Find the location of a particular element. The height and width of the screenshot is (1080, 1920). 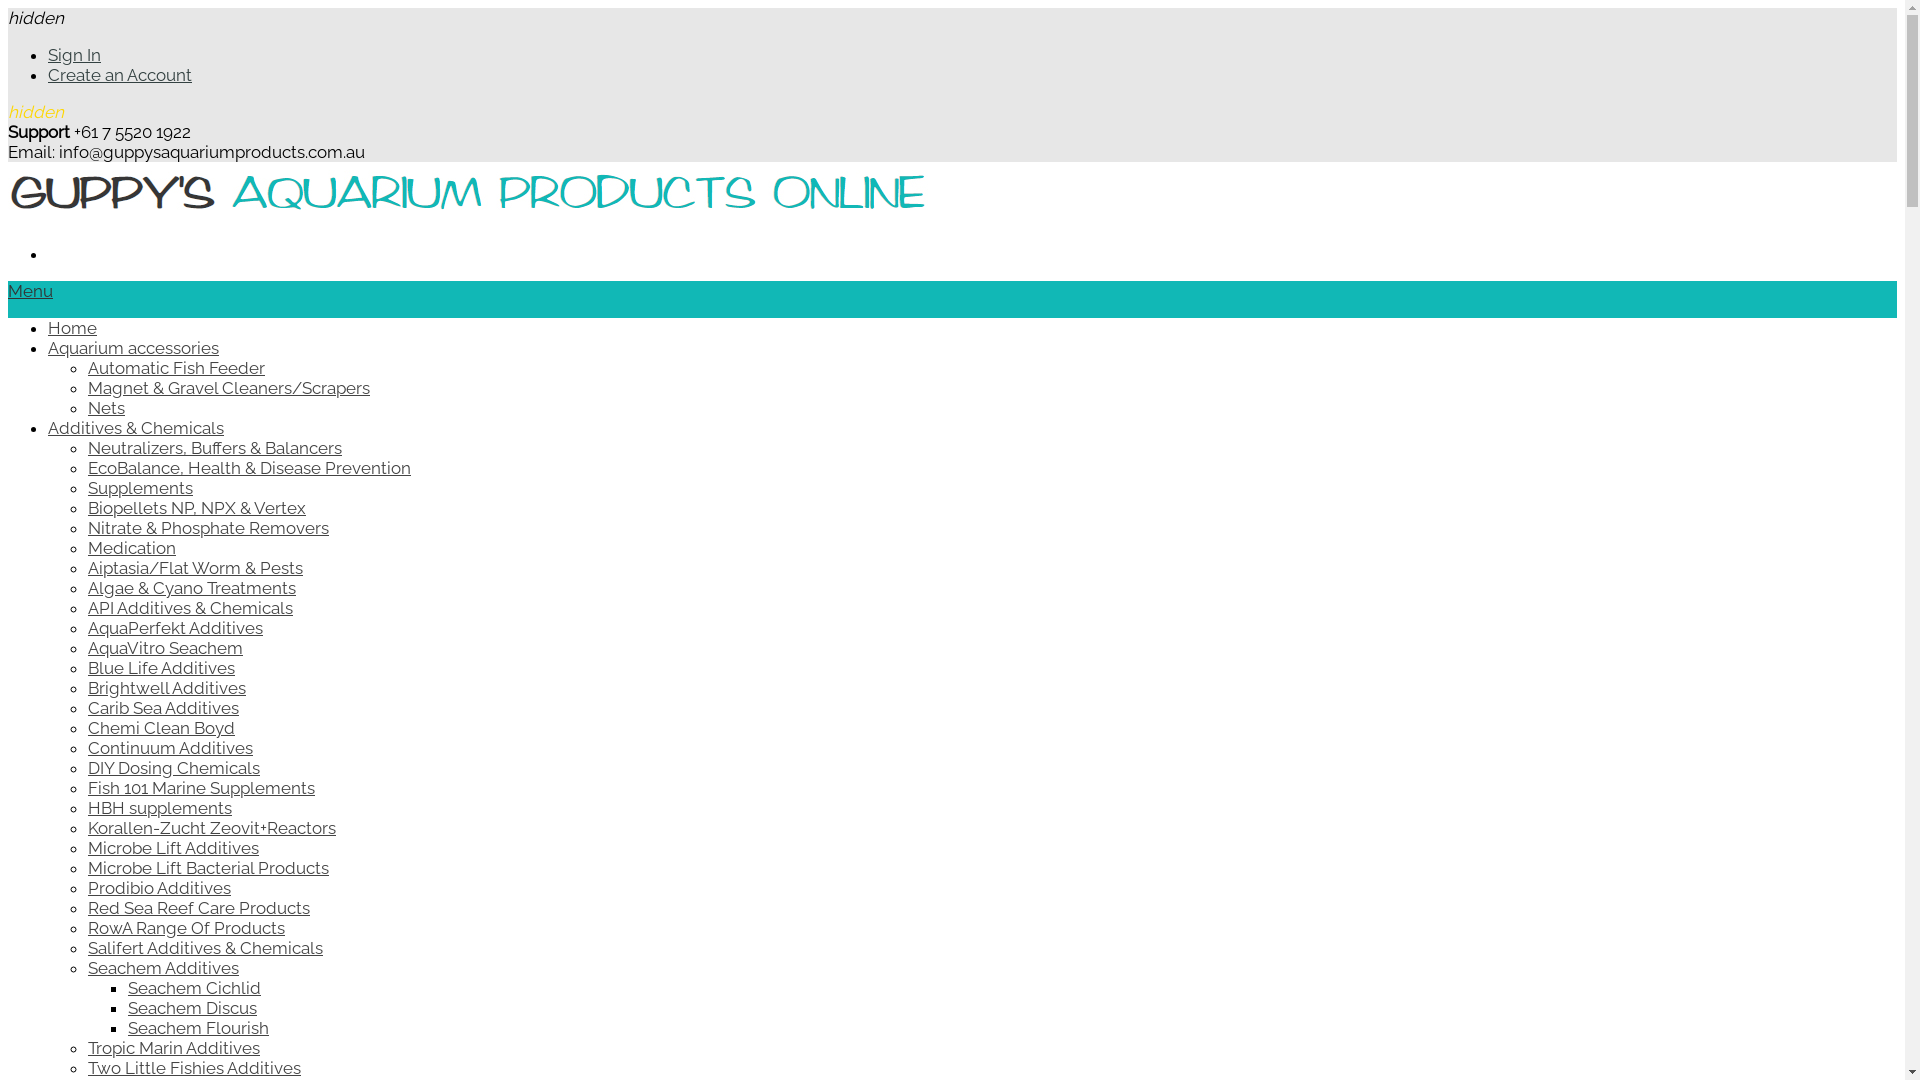

logo is located at coordinates (468, 217).